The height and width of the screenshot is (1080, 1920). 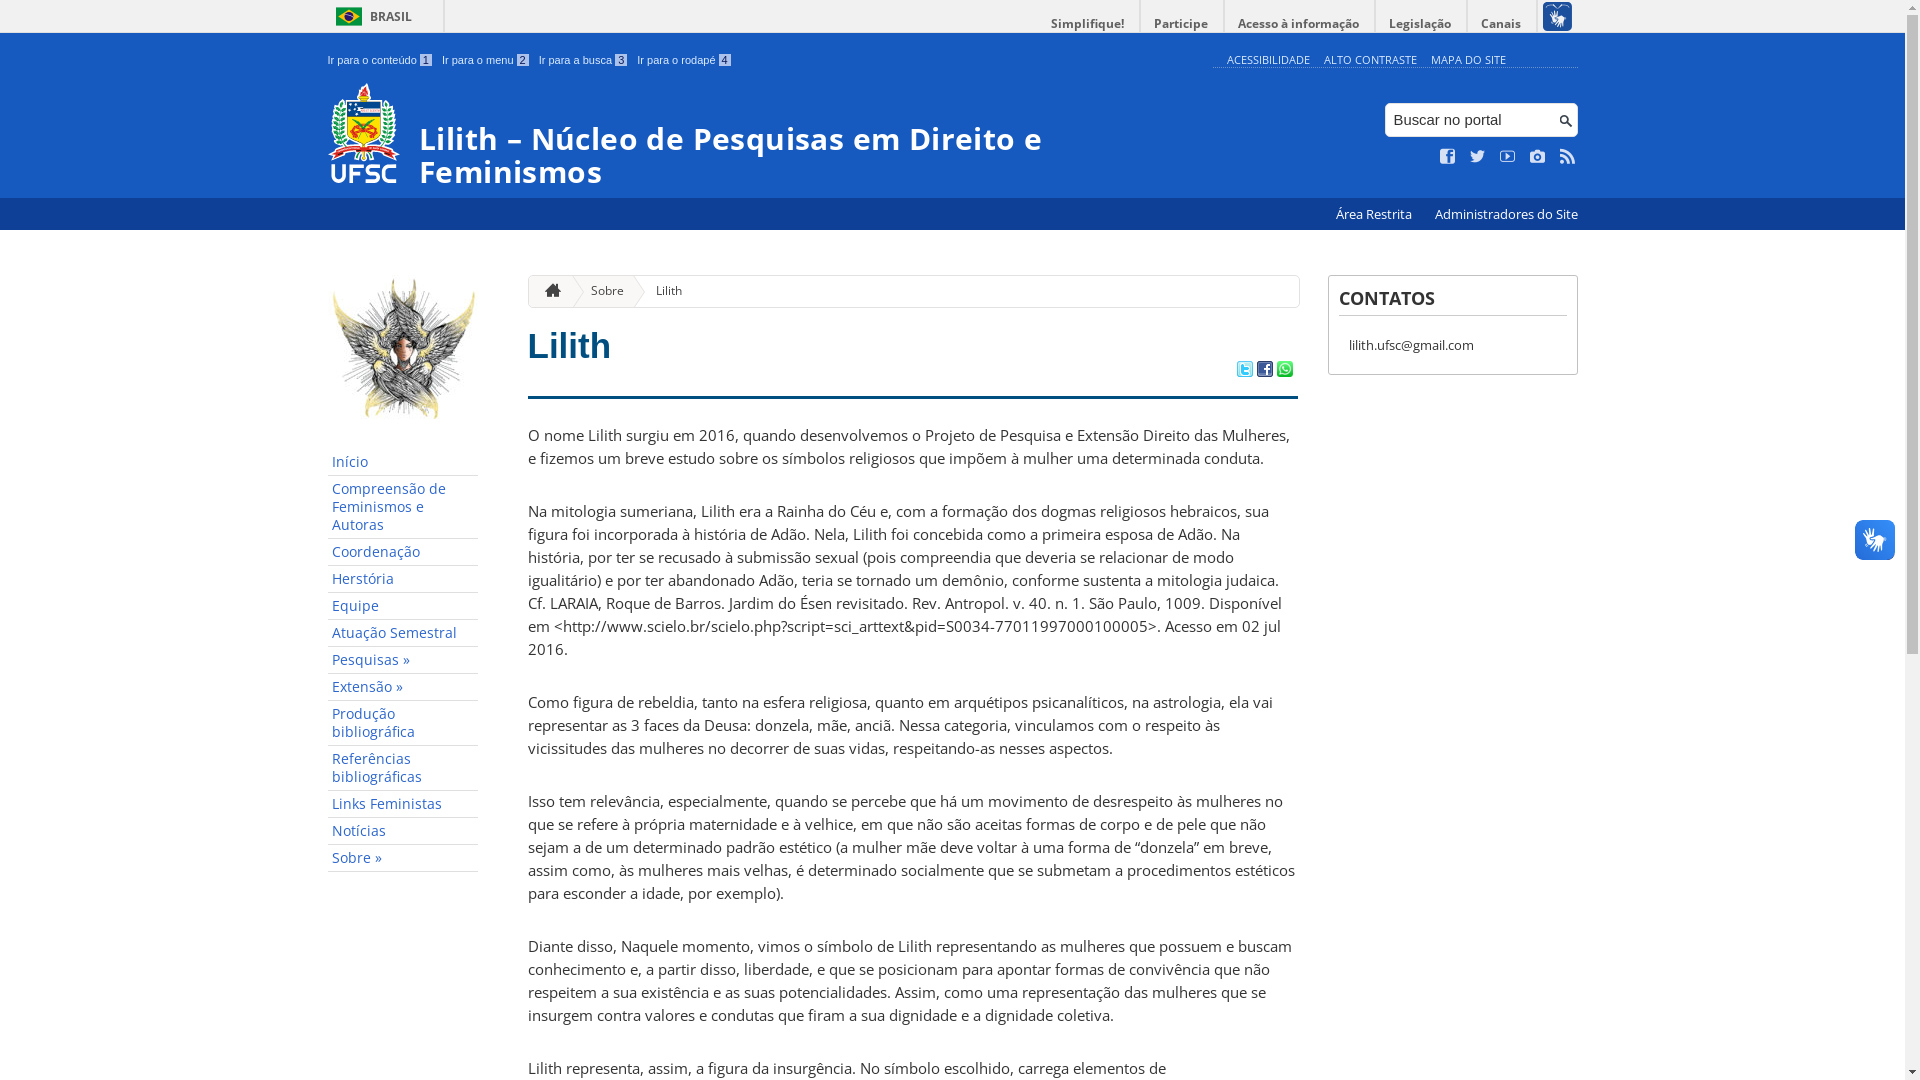 What do you see at coordinates (1448, 157) in the screenshot?
I see `Curta no Facebook` at bounding box center [1448, 157].